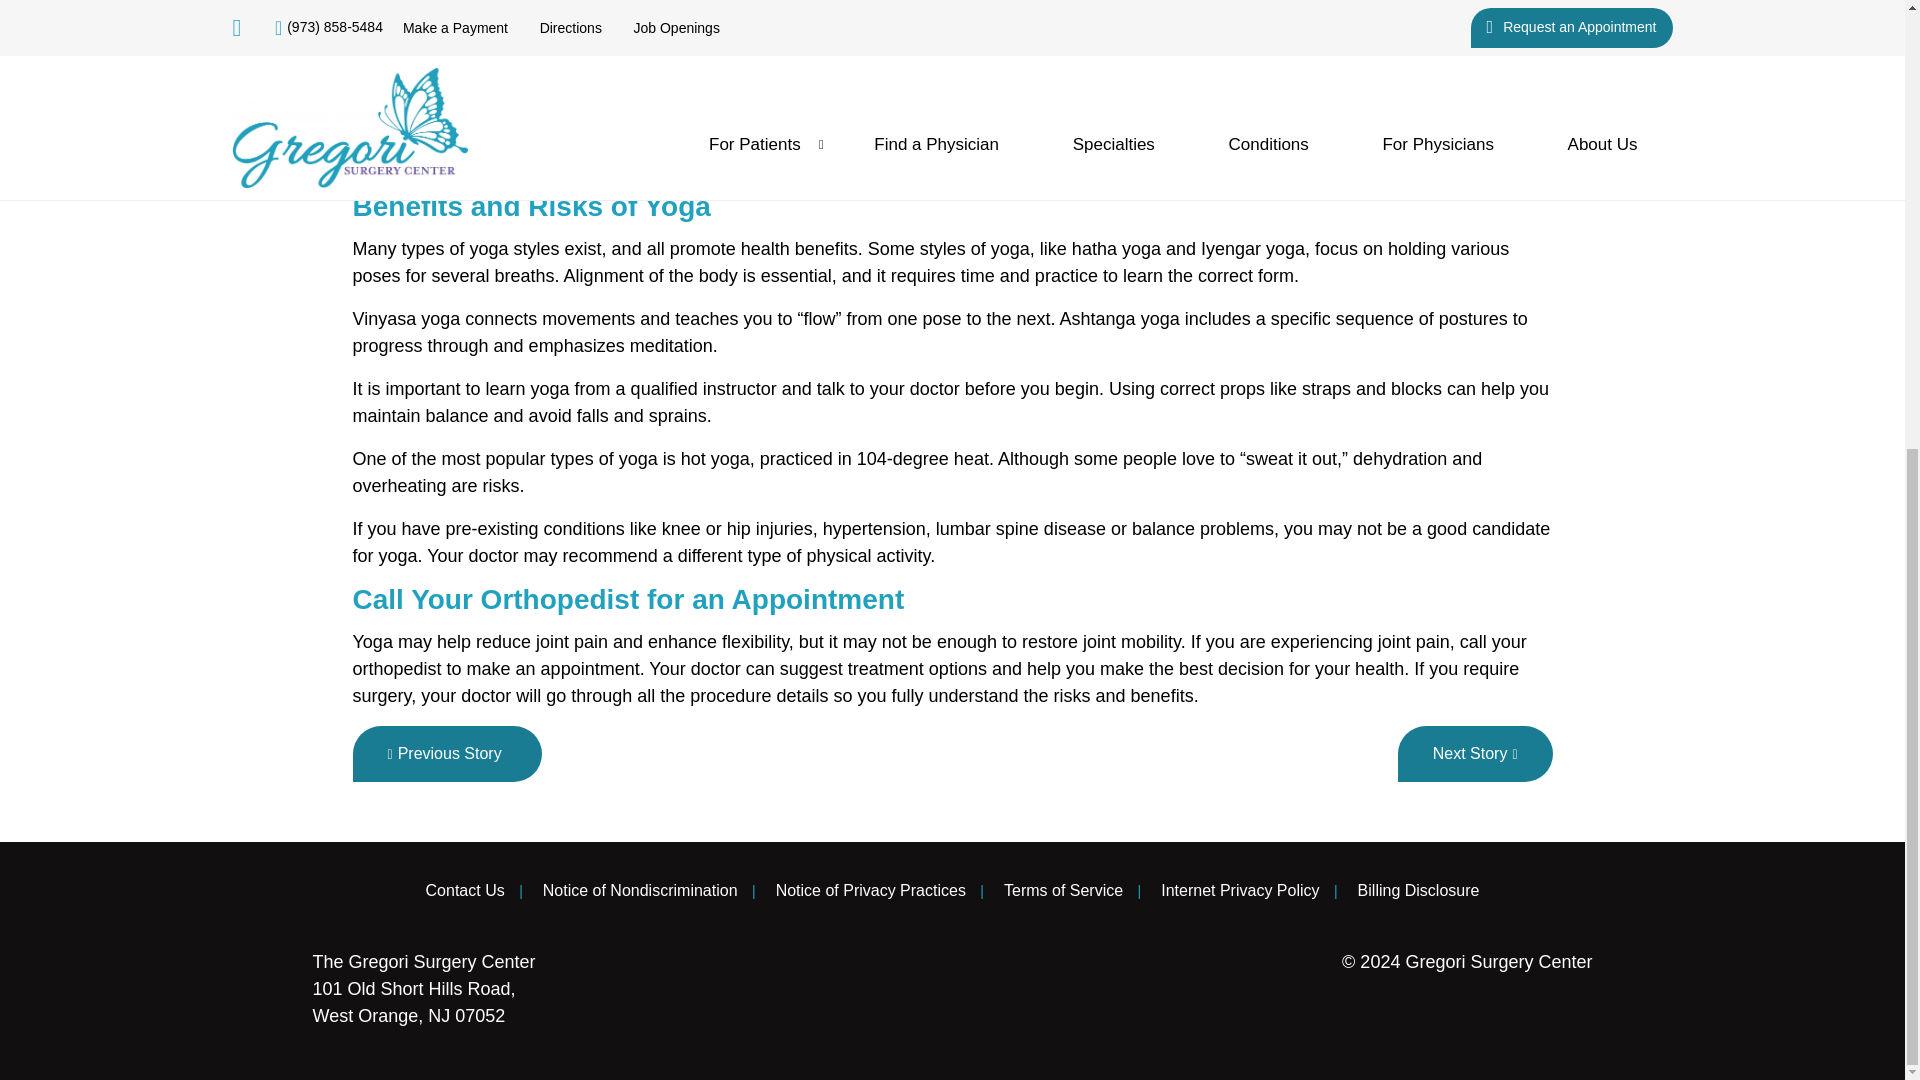 This screenshot has height=1080, width=1920. What do you see at coordinates (446, 753) in the screenshot?
I see `Previous Story` at bounding box center [446, 753].